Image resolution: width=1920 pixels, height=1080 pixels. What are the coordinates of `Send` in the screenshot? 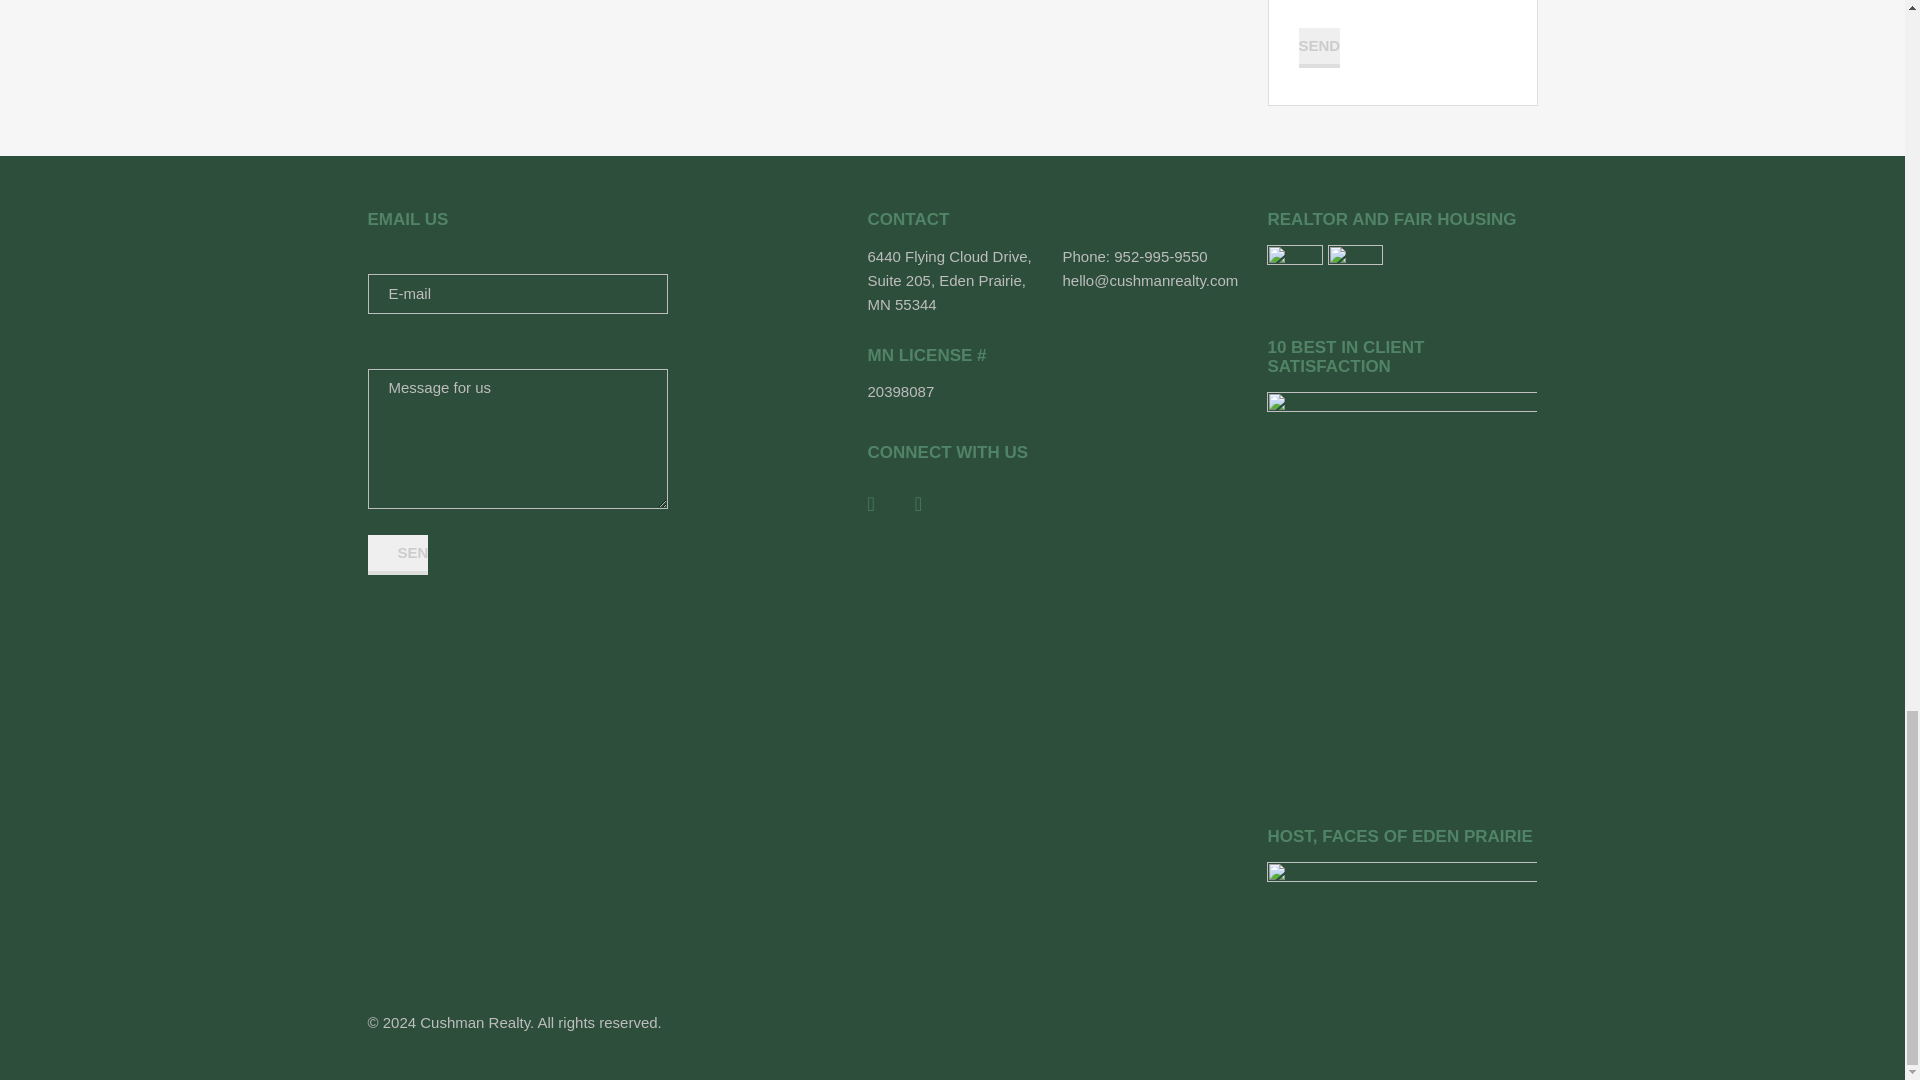 It's located at (1318, 48).